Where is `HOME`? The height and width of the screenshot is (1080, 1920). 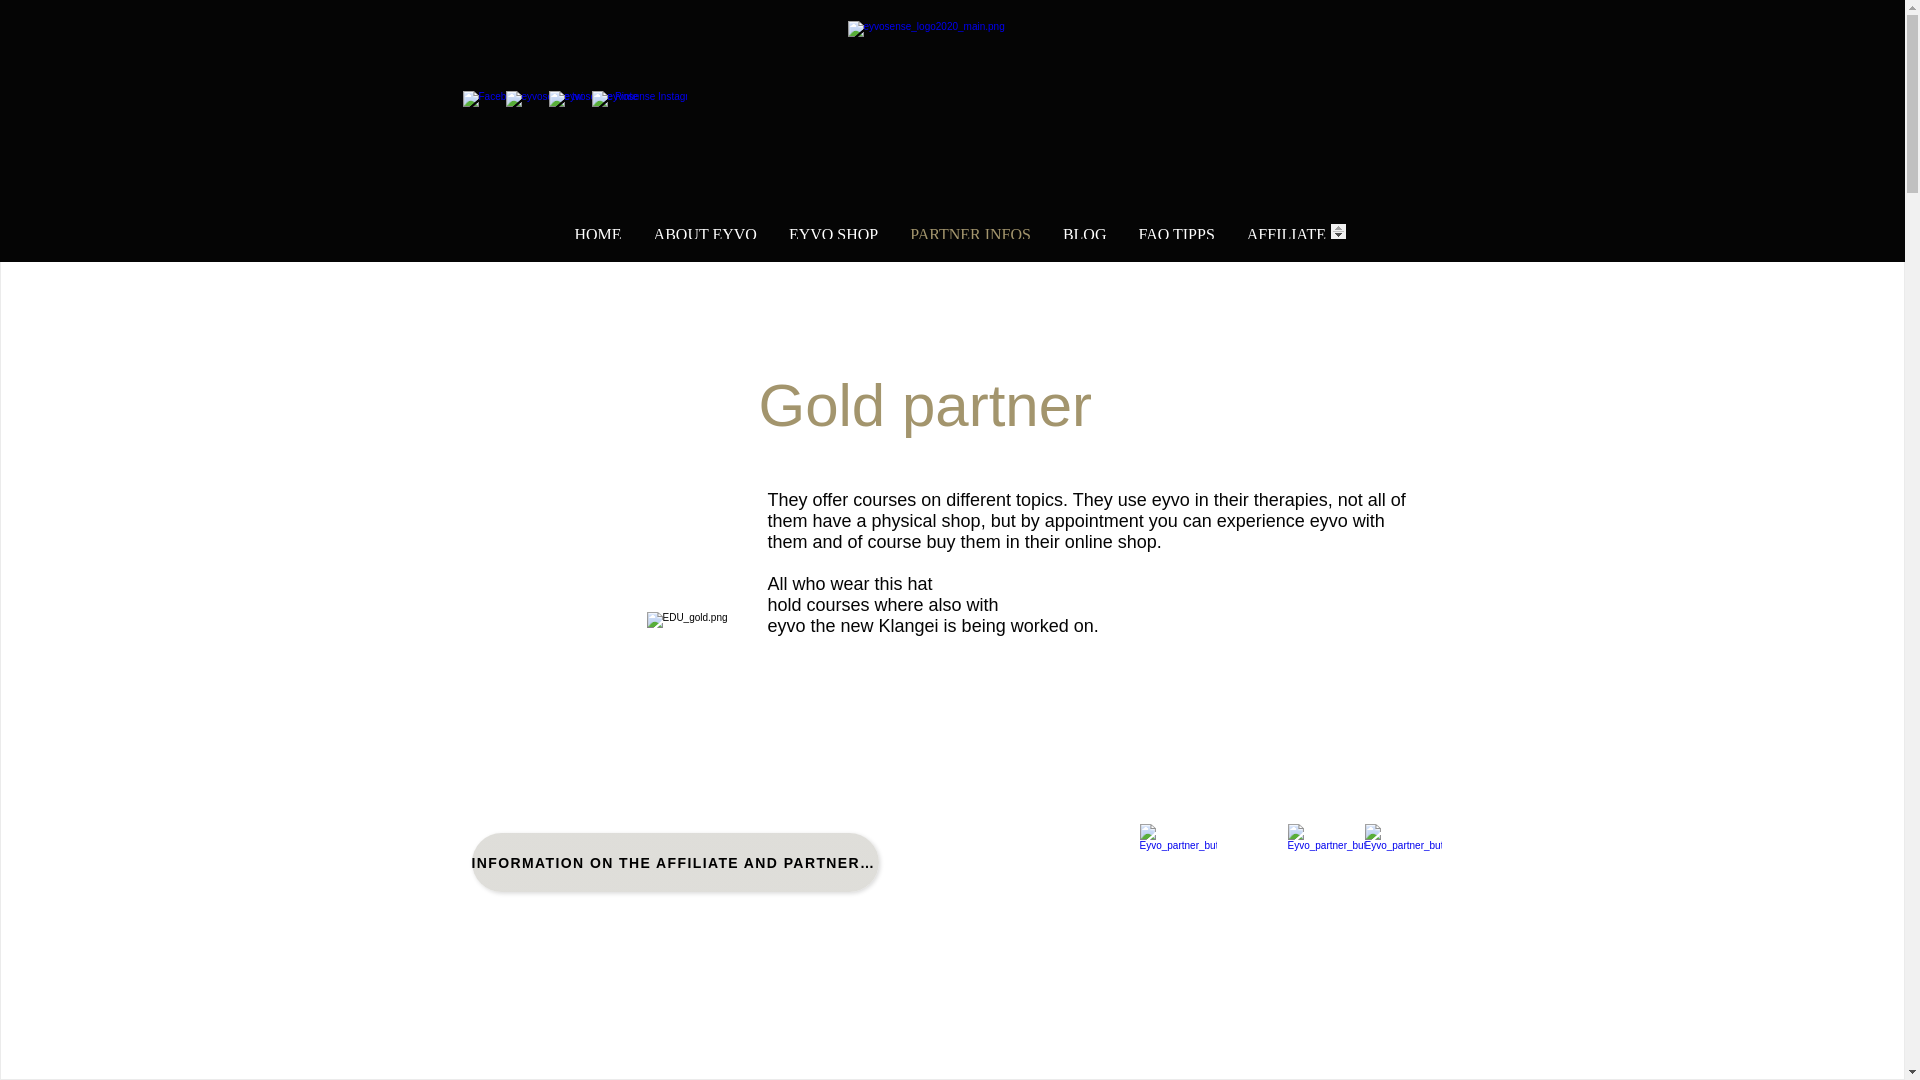
HOME is located at coordinates (598, 230).